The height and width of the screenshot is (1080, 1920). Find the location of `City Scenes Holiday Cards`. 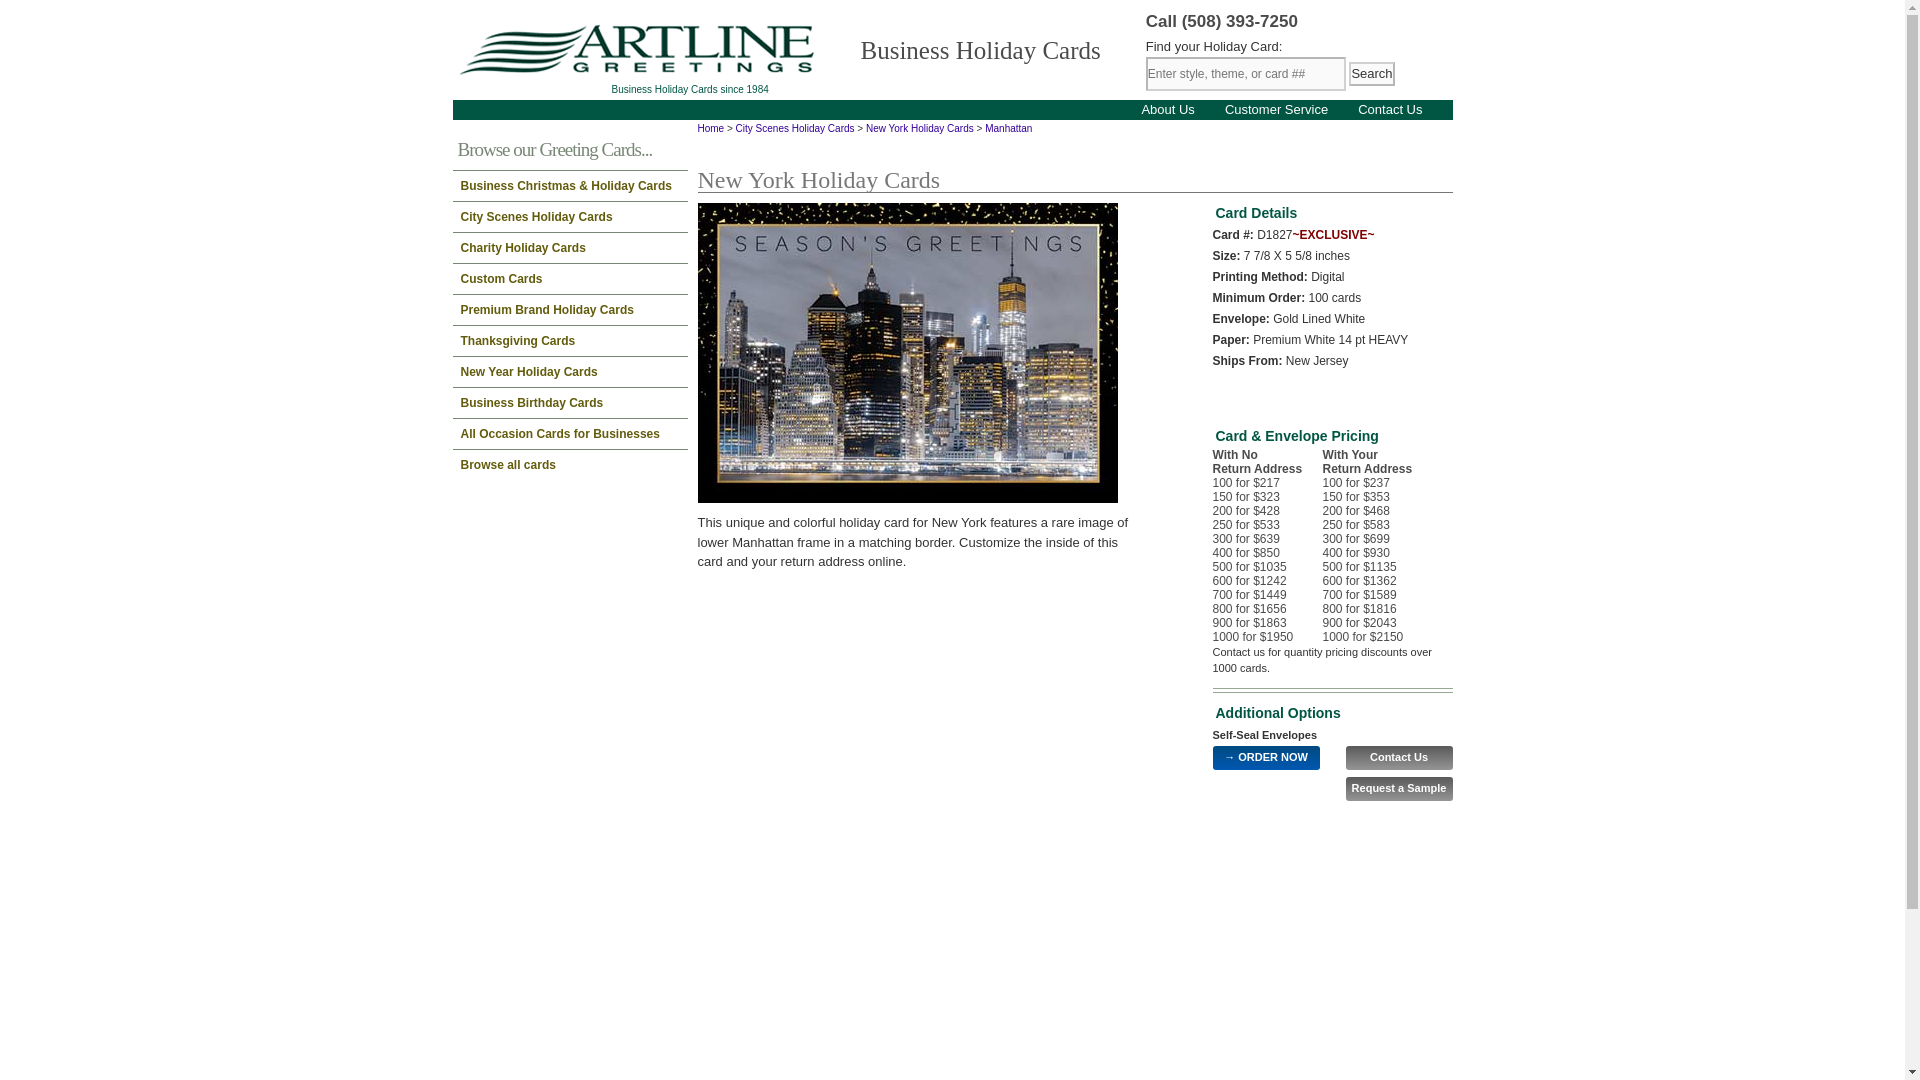

City Scenes Holiday Cards is located at coordinates (794, 128).